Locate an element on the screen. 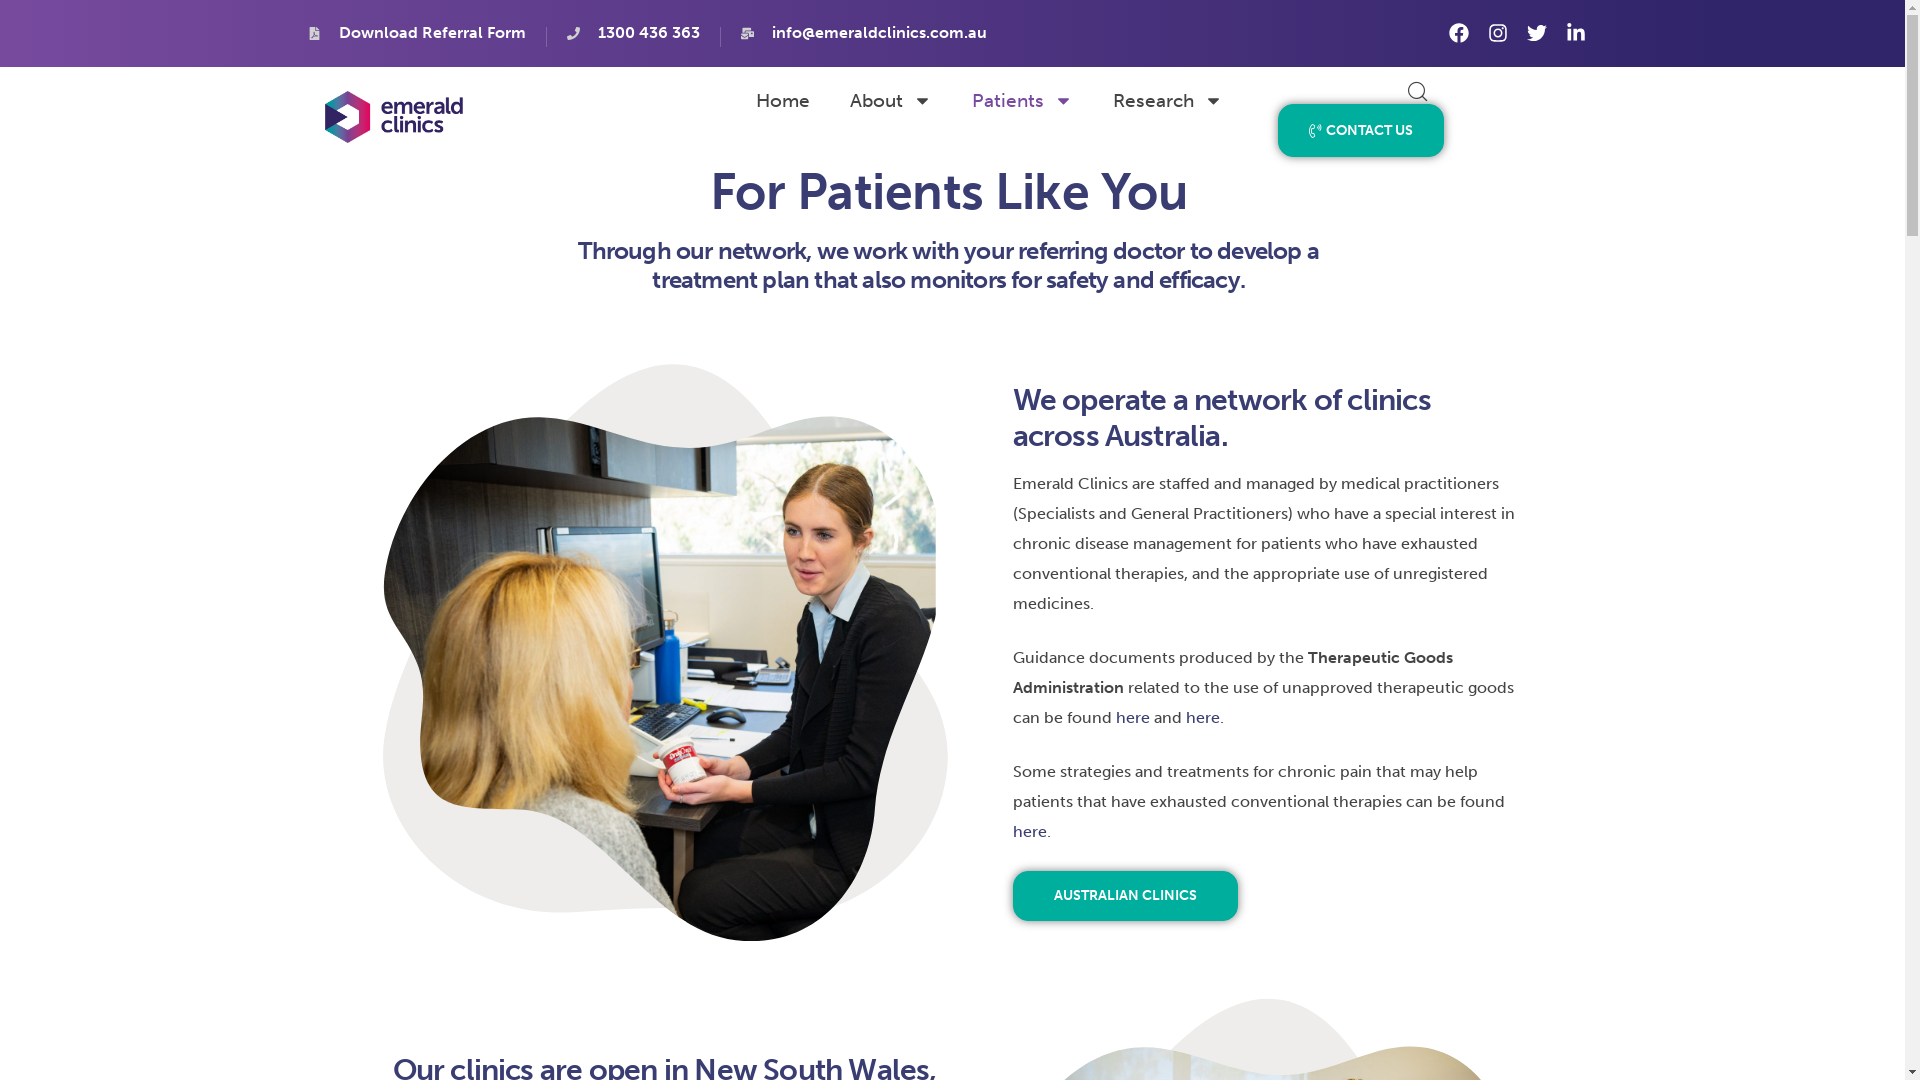 The height and width of the screenshot is (1080, 1920). 1300 436 363 is located at coordinates (634, 34).